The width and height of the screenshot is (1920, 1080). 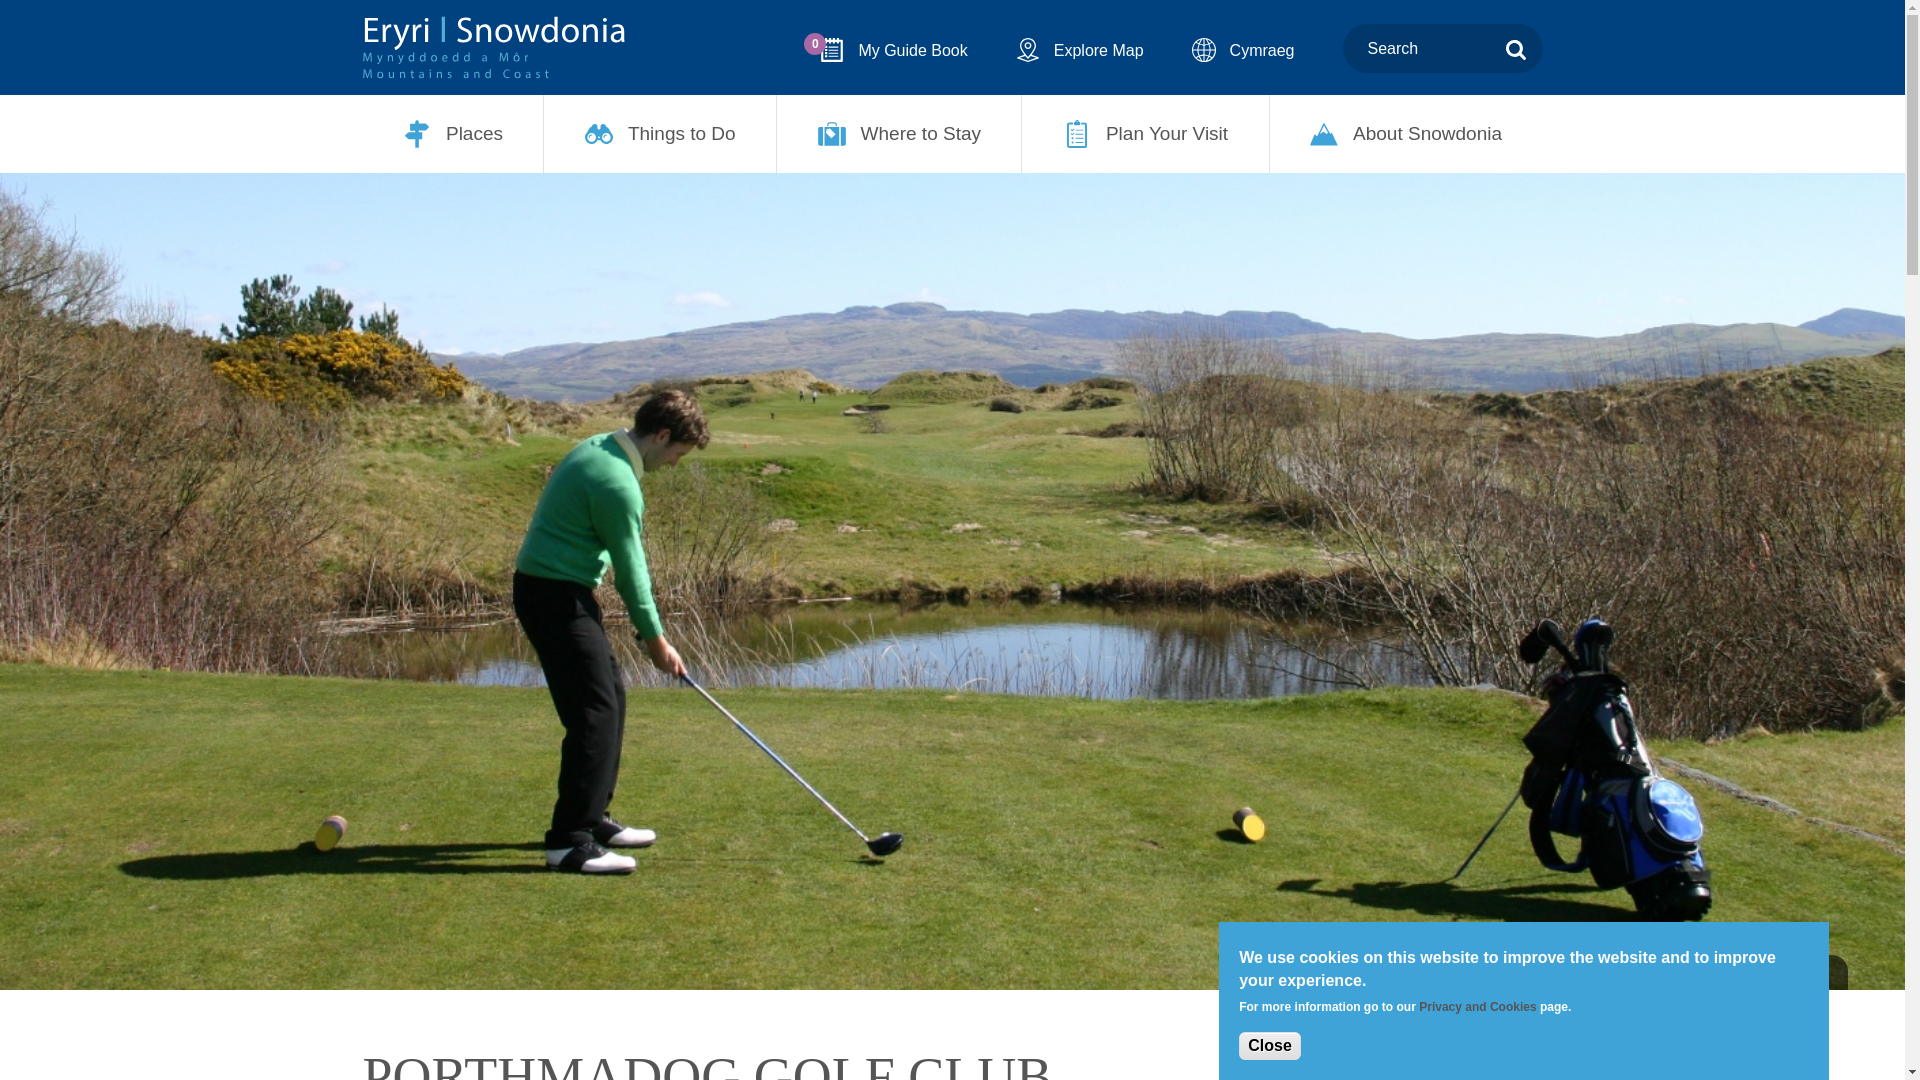 I want to click on Where to Stay, so click(x=899, y=134).